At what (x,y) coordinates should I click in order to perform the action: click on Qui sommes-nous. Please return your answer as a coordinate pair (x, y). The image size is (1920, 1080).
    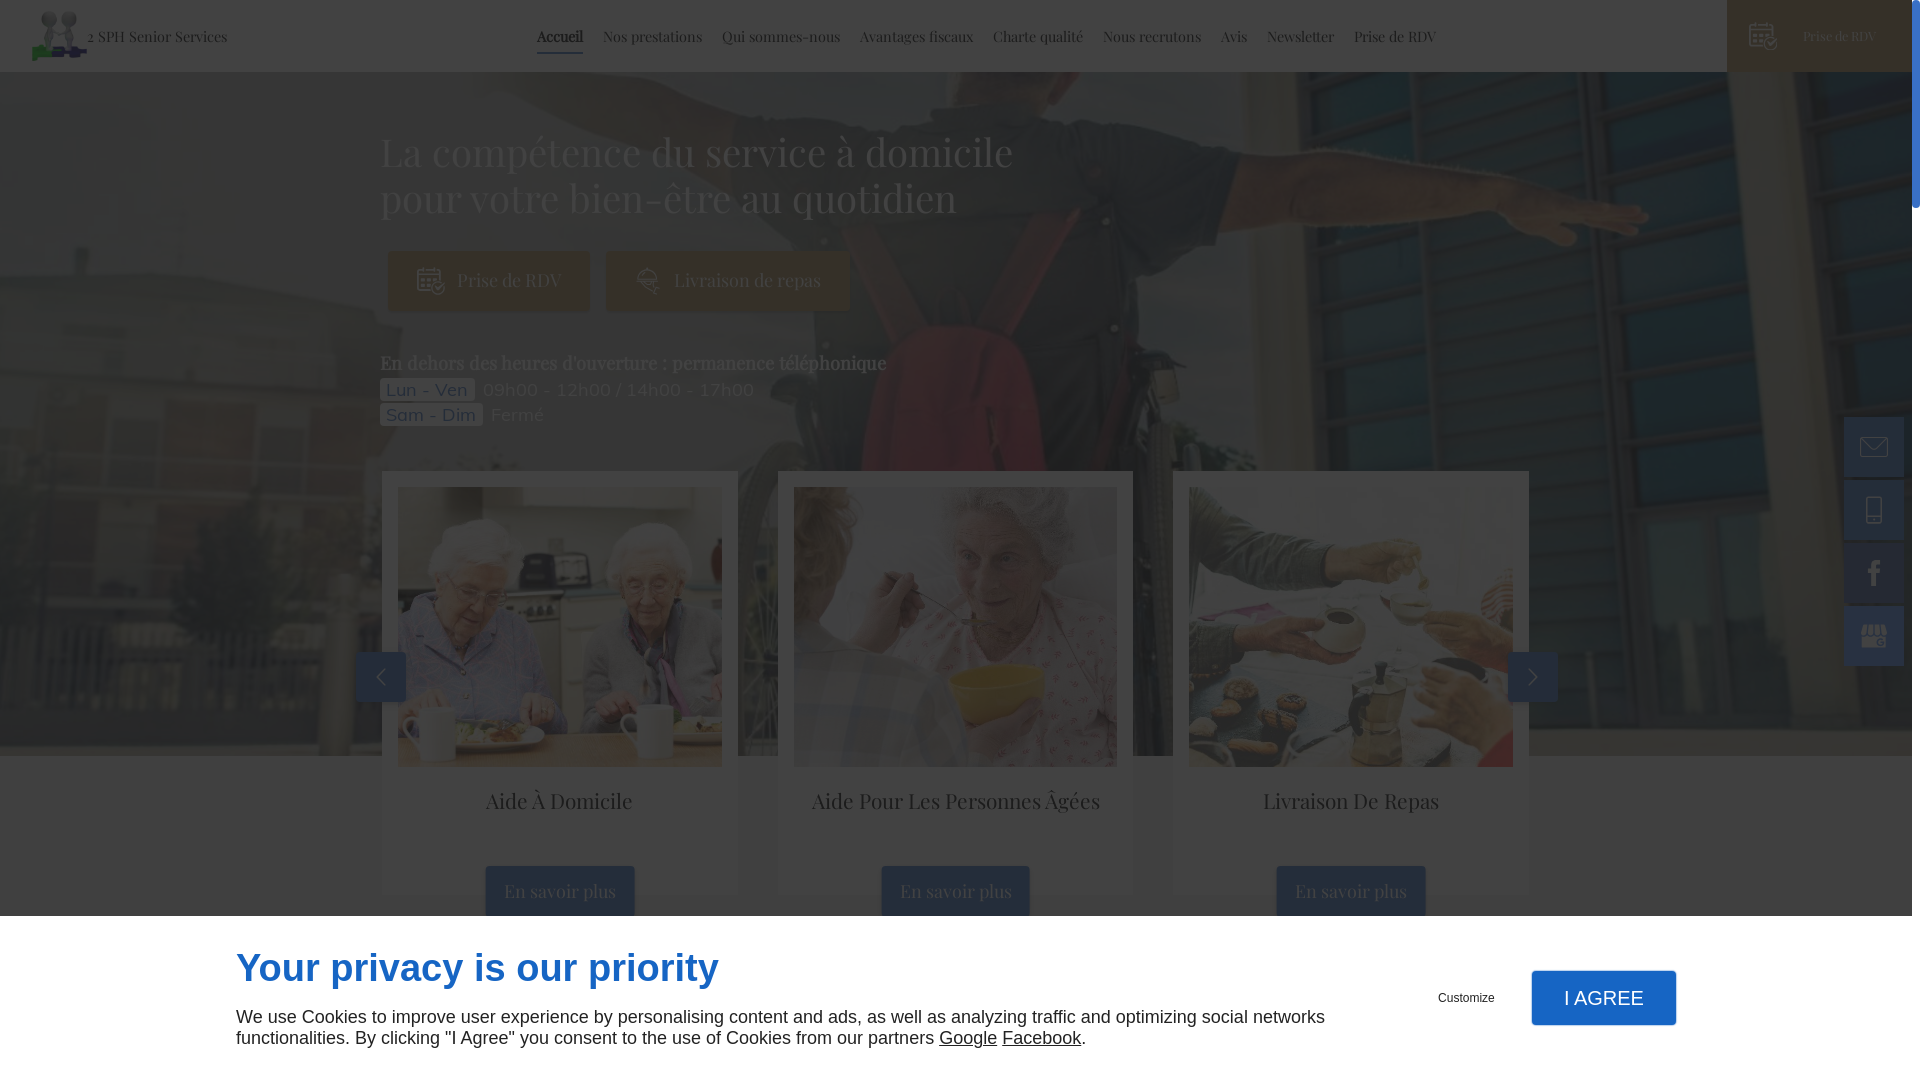
    Looking at the image, I should click on (781, 36).